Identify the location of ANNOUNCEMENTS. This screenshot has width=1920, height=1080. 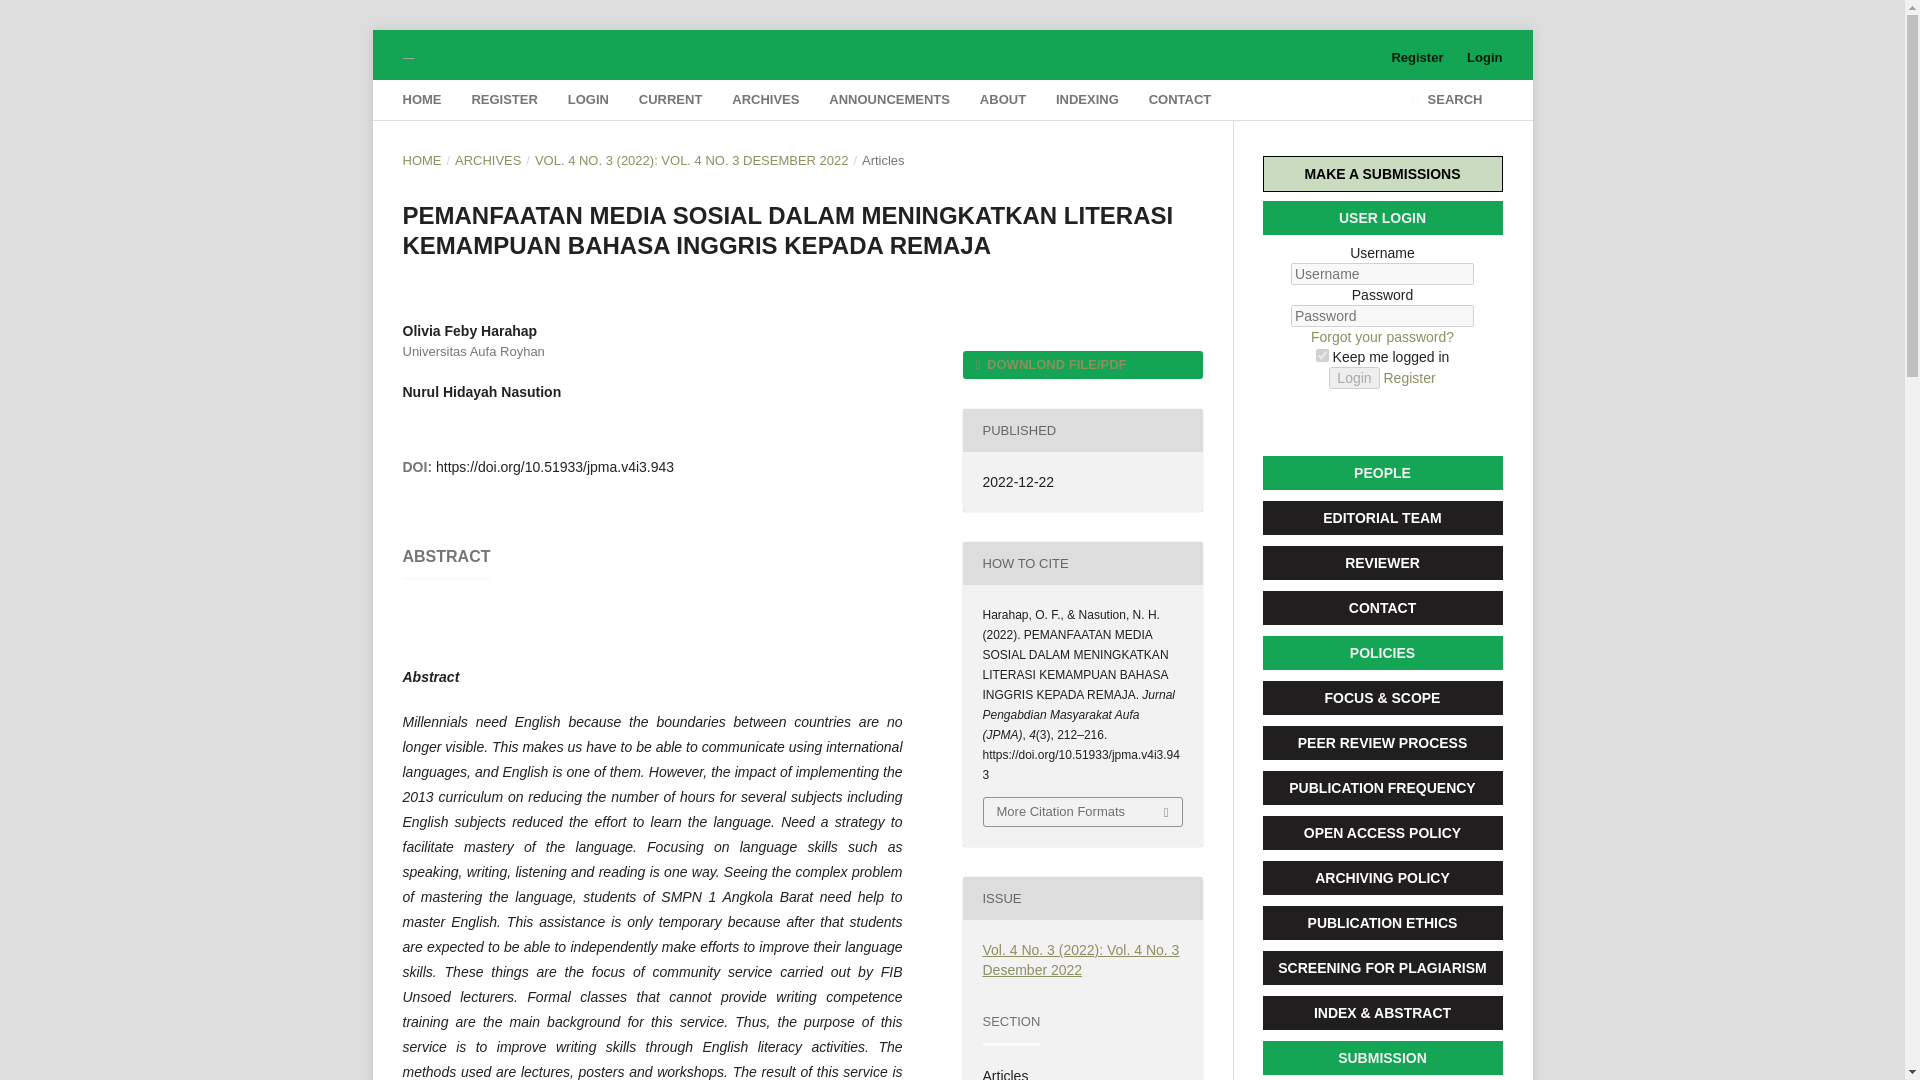
(890, 99).